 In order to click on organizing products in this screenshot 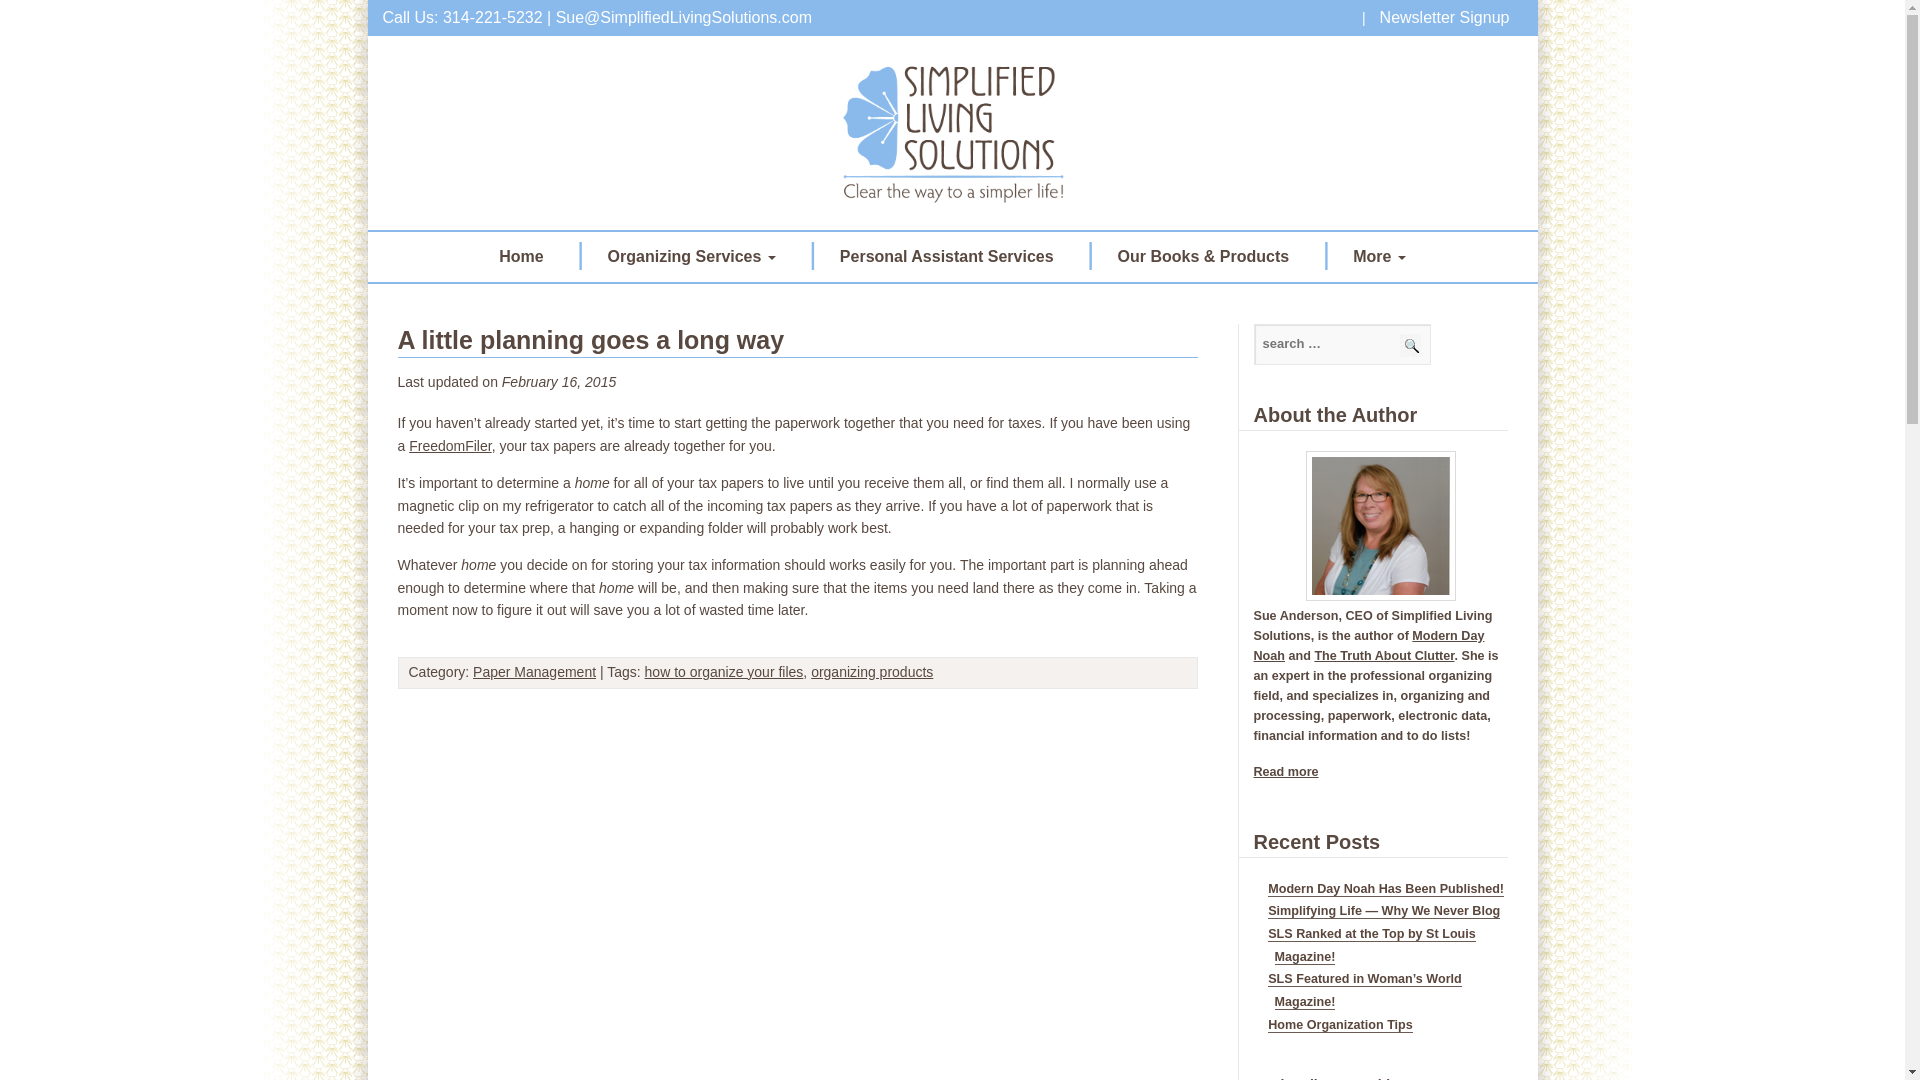, I will do `click(872, 672)`.